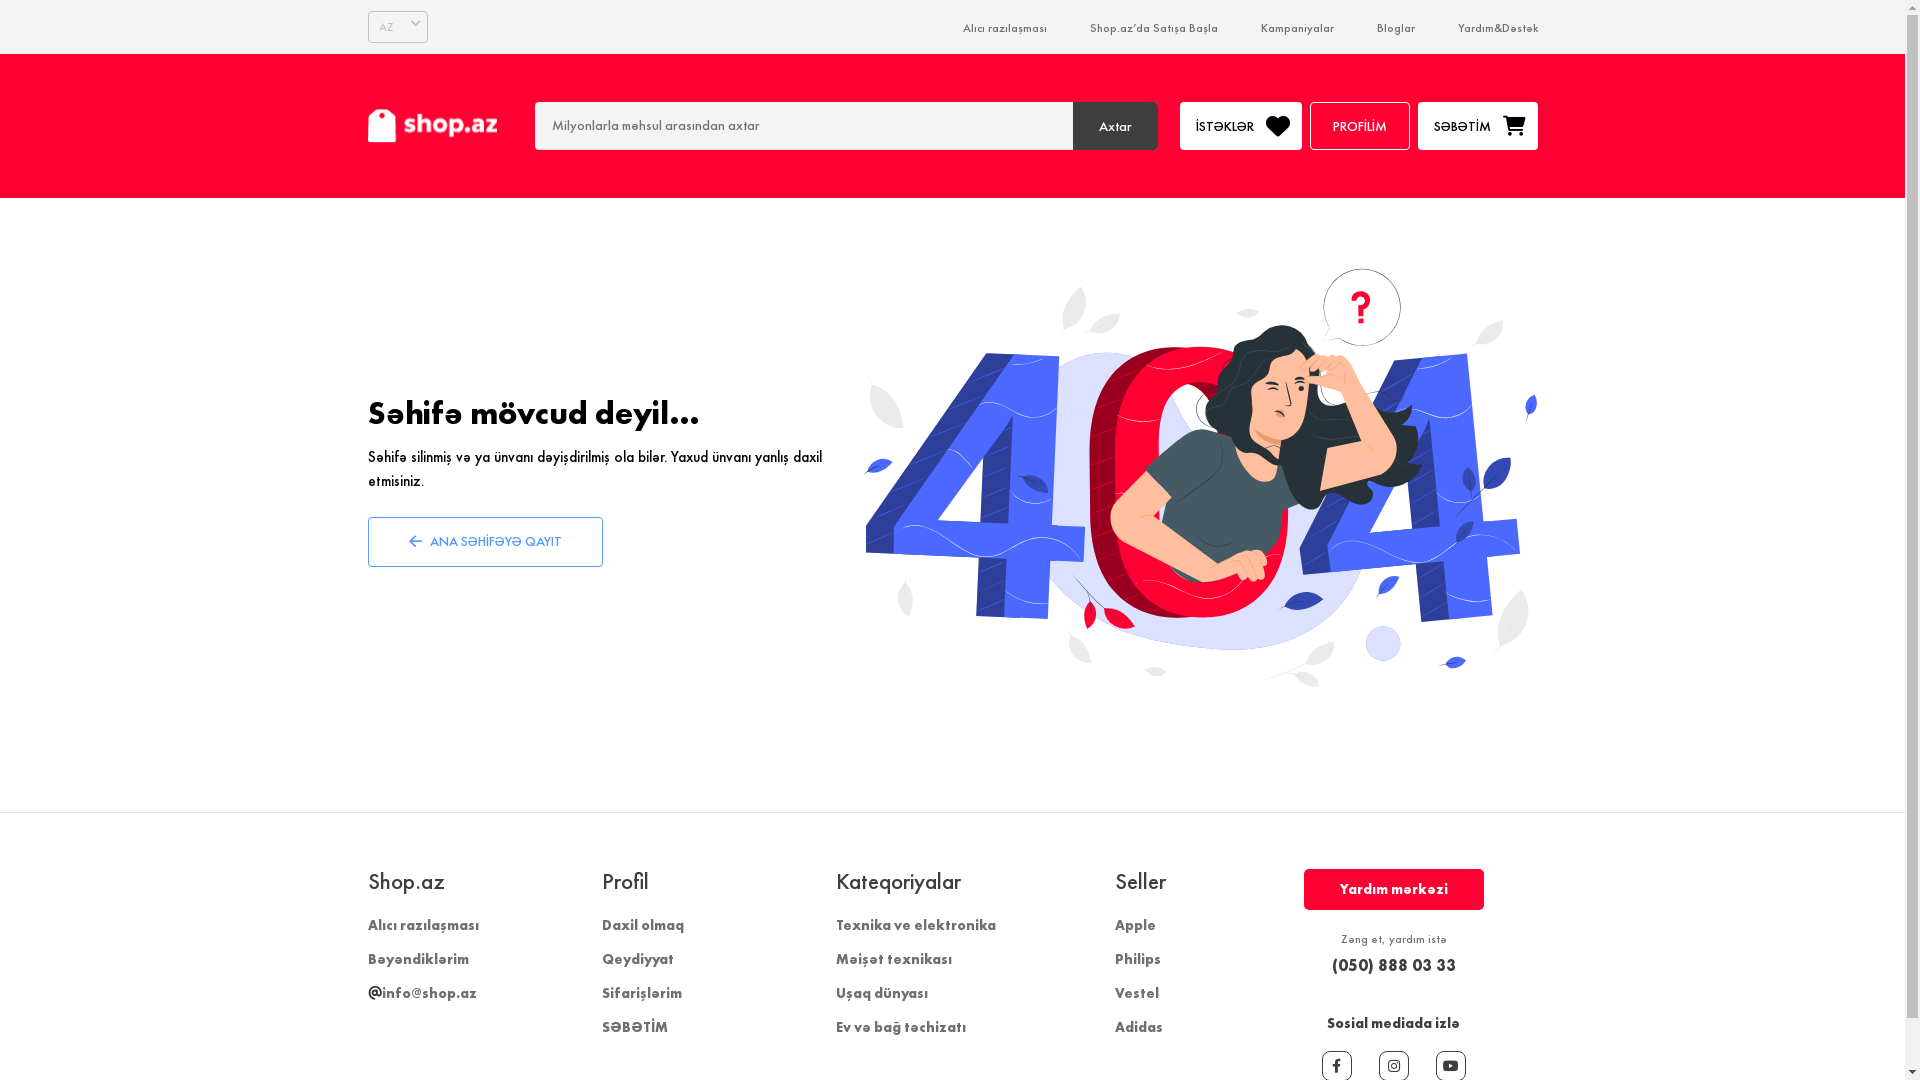 The width and height of the screenshot is (1920, 1080). I want to click on Vestel, so click(1136, 993).